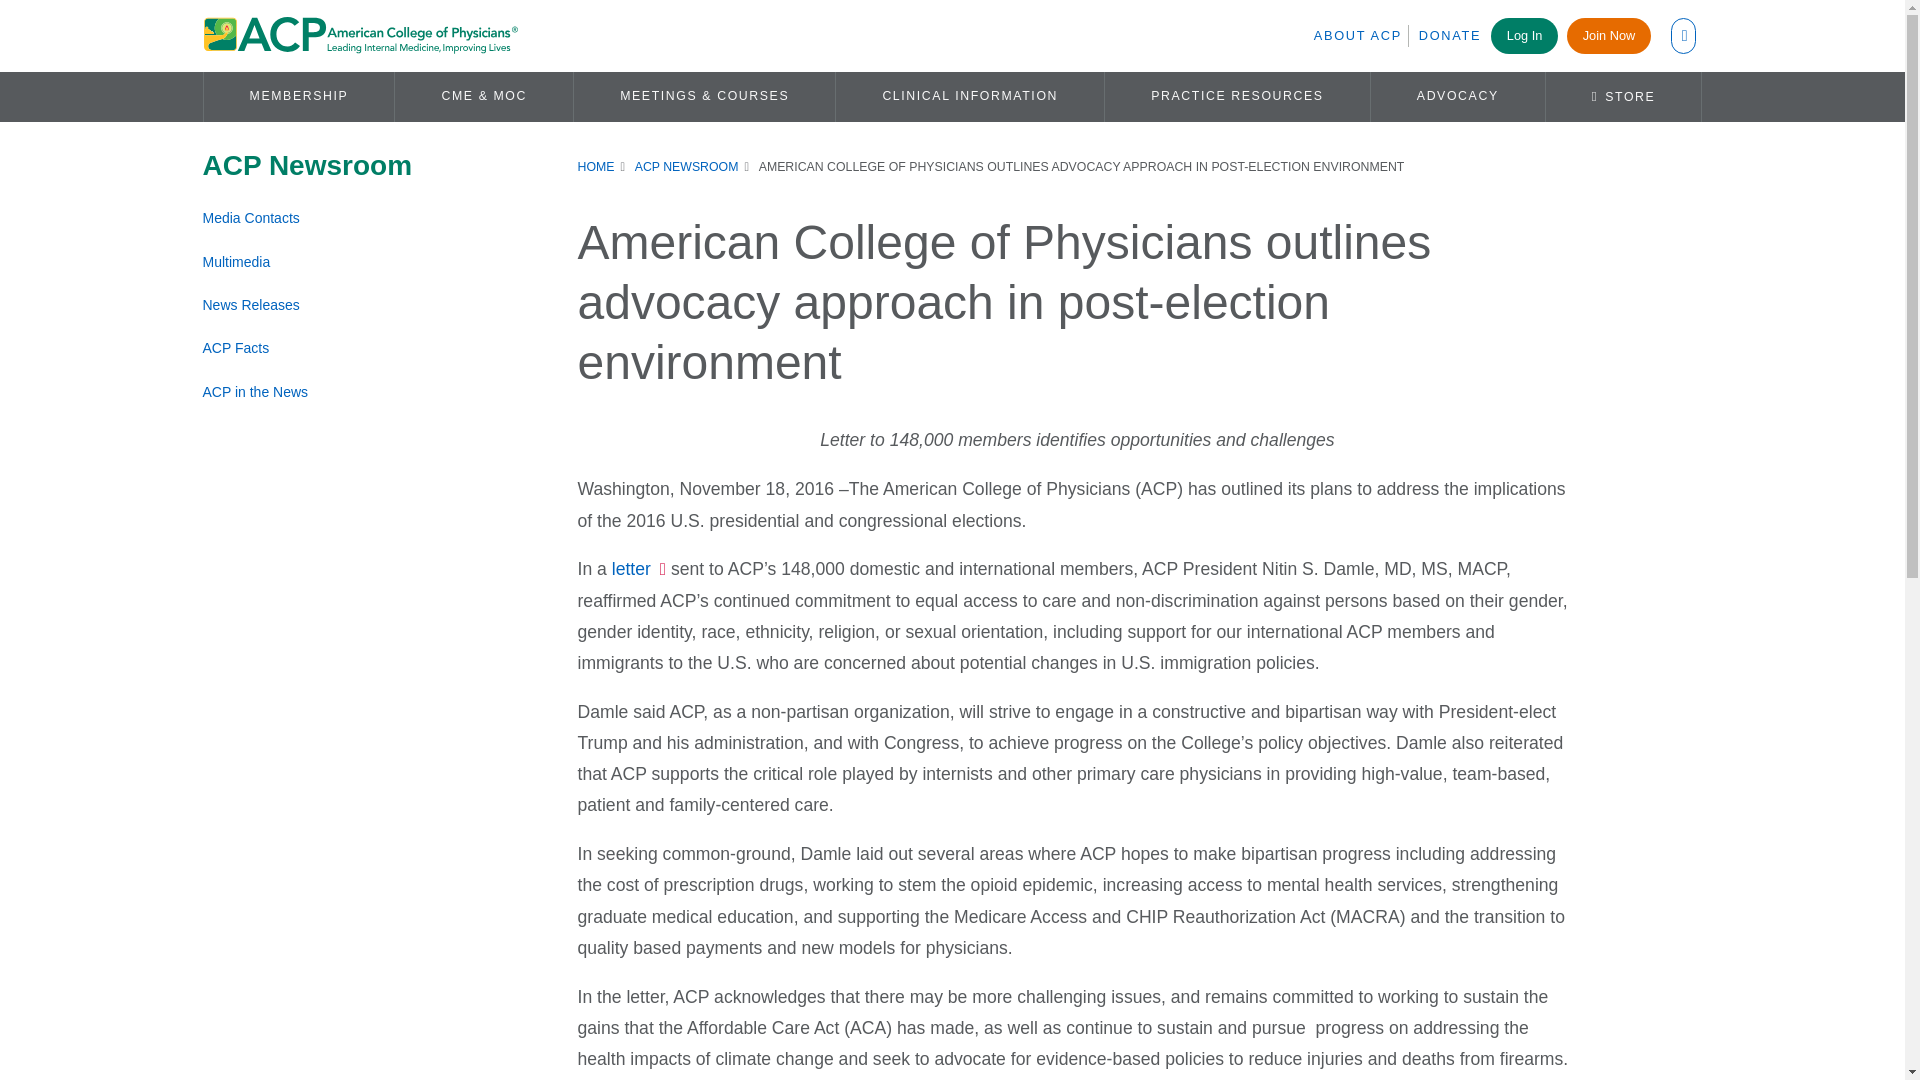 The height and width of the screenshot is (1080, 1920). Describe the element at coordinates (956, 251) in the screenshot. I see `Search` at that location.